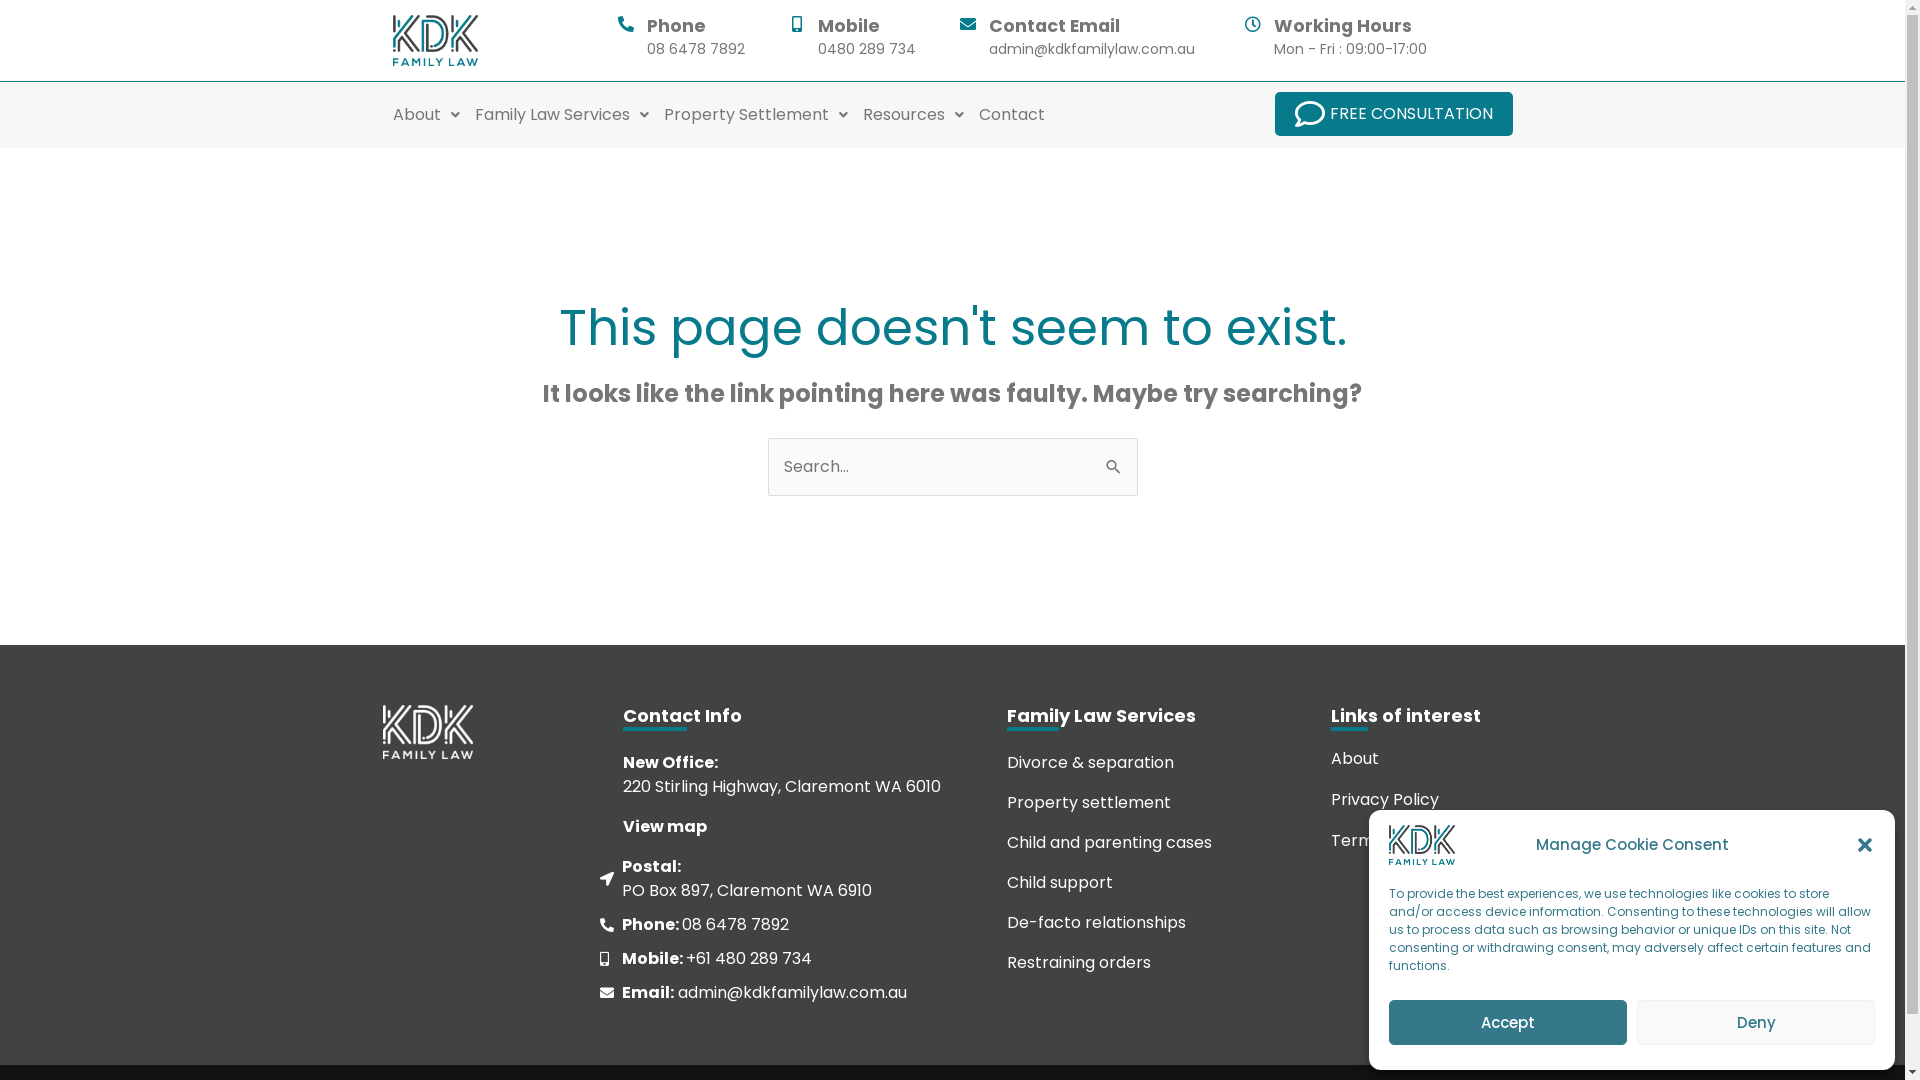  What do you see at coordinates (1053, 26) in the screenshot?
I see `Contact Email` at bounding box center [1053, 26].